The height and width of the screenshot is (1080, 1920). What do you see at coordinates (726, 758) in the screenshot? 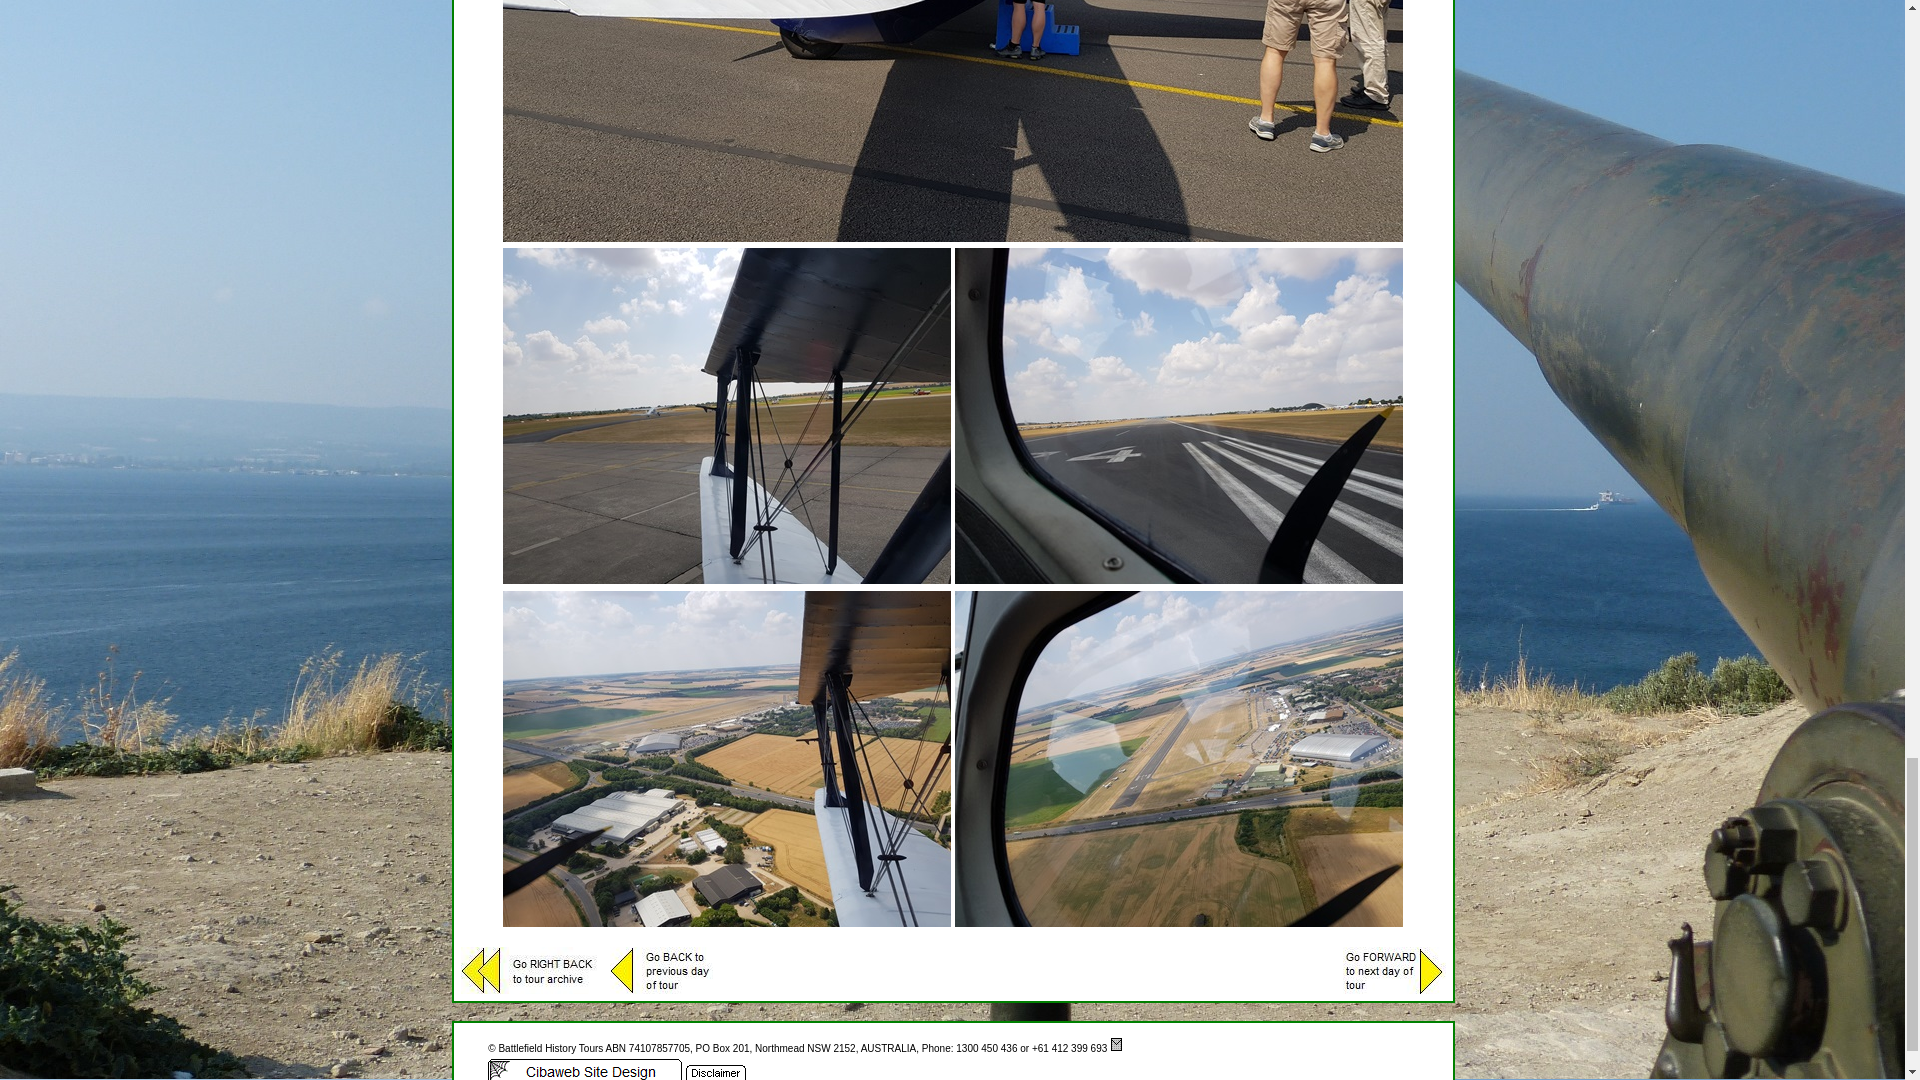
I see `RAAF in the UK Tour 2018` at bounding box center [726, 758].